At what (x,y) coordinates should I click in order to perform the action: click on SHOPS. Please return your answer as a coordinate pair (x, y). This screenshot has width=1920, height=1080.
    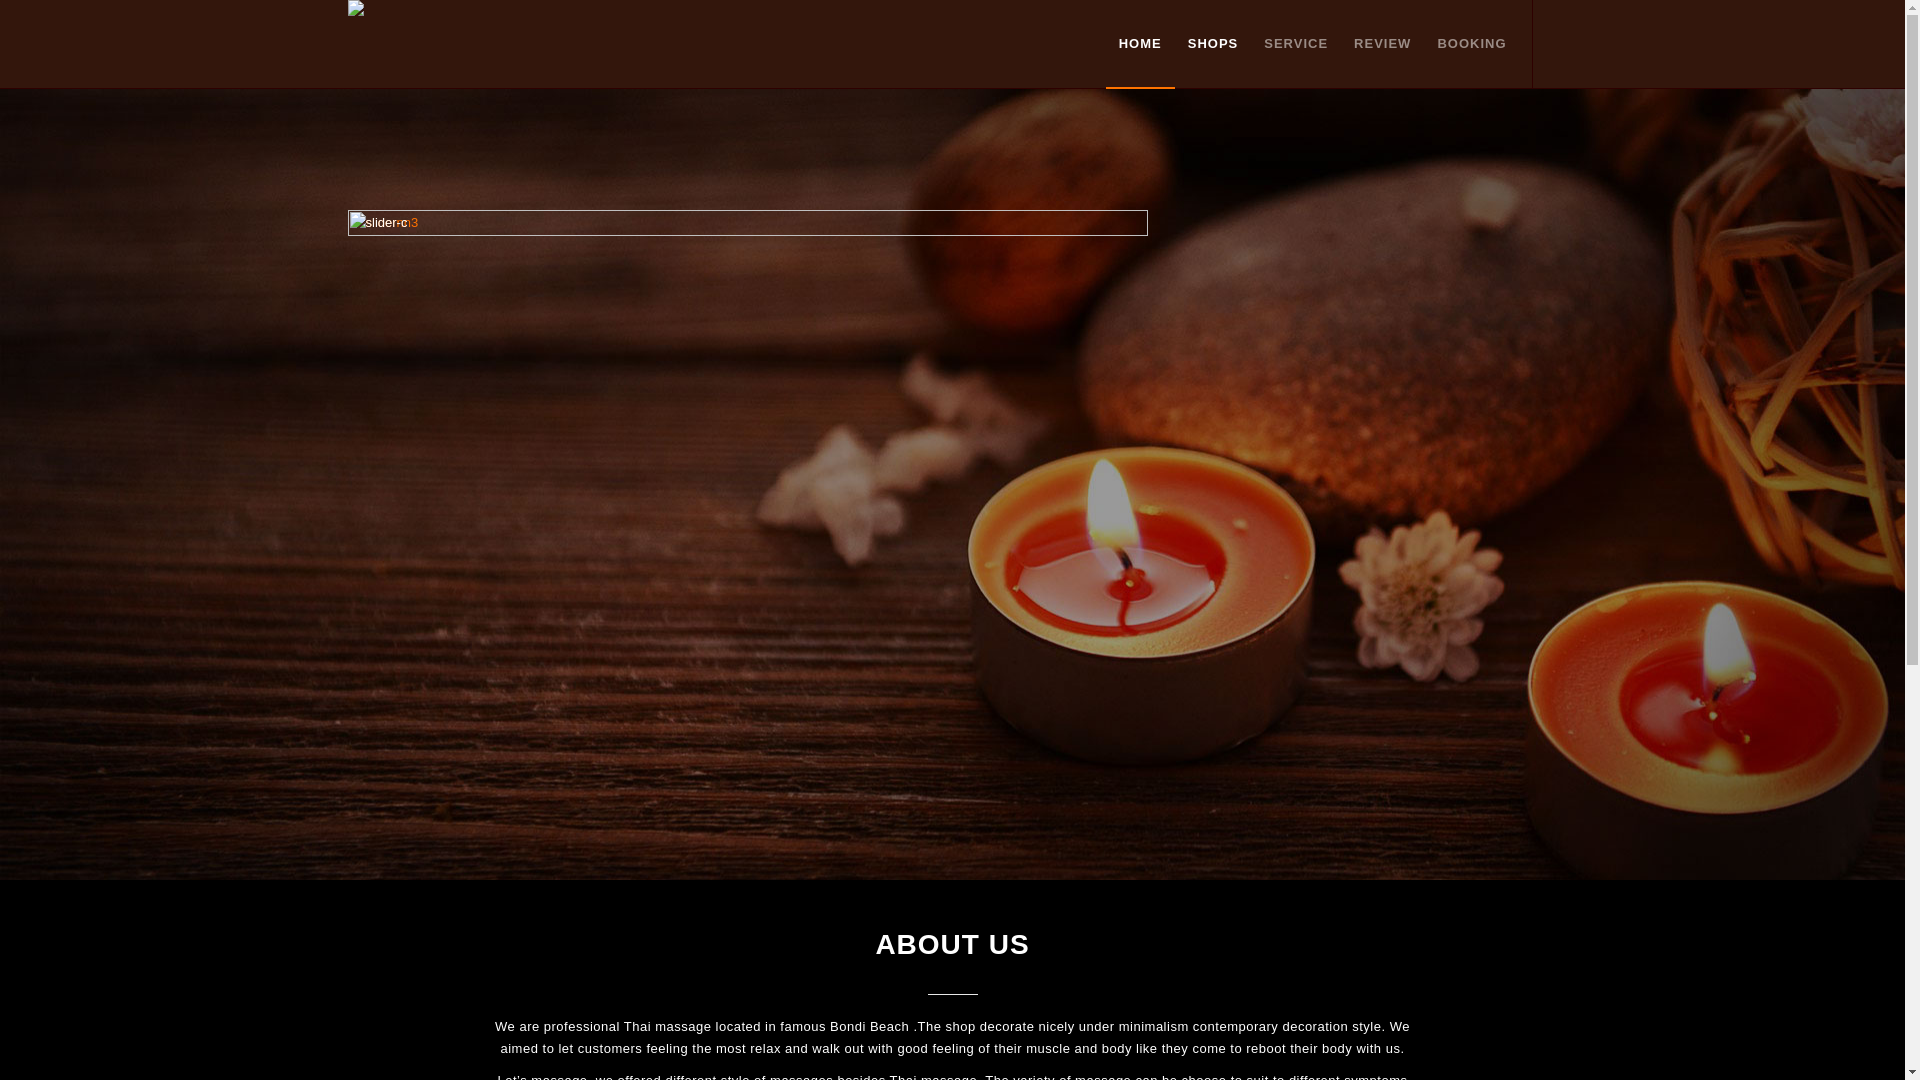
    Looking at the image, I should click on (1214, 44).